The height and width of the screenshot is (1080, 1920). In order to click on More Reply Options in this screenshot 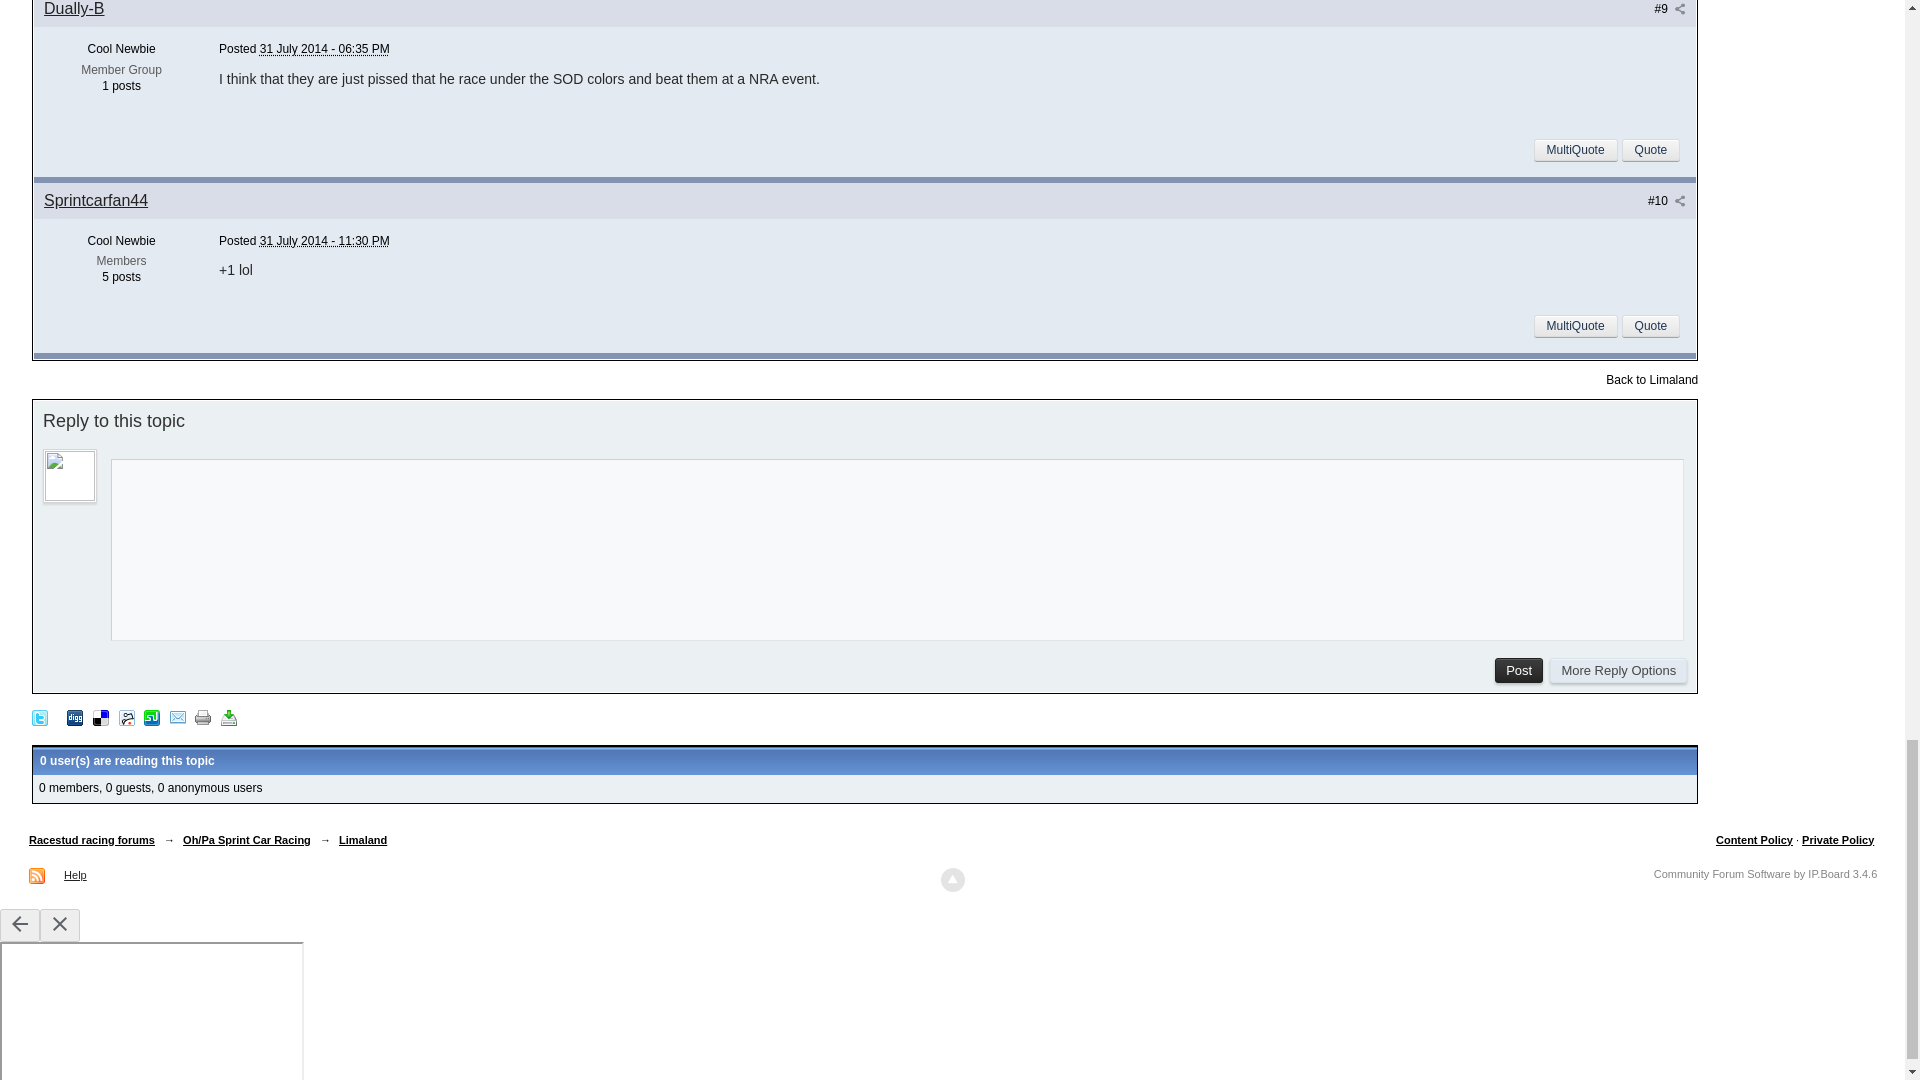, I will do `click(1618, 670)`.